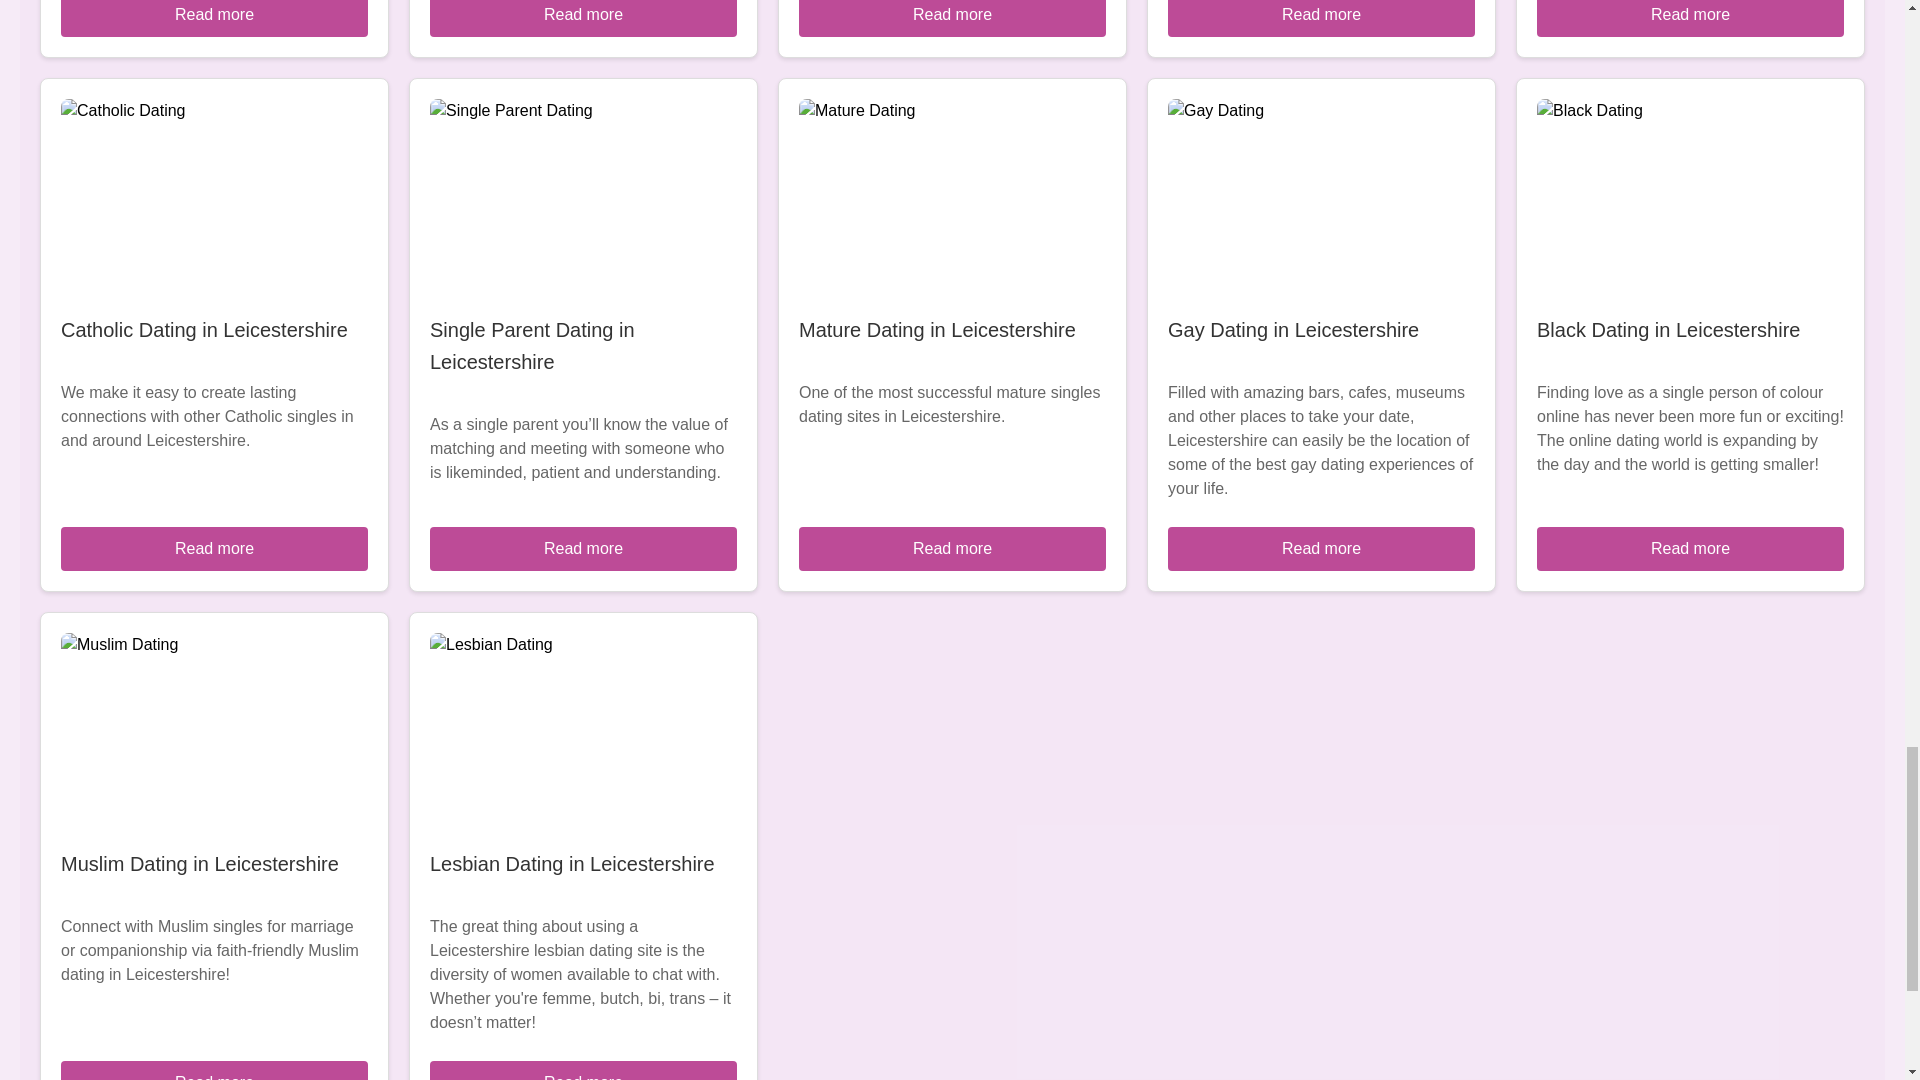 This screenshot has width=1920, height=1080. I want to click on Read more, so click(584, 18).